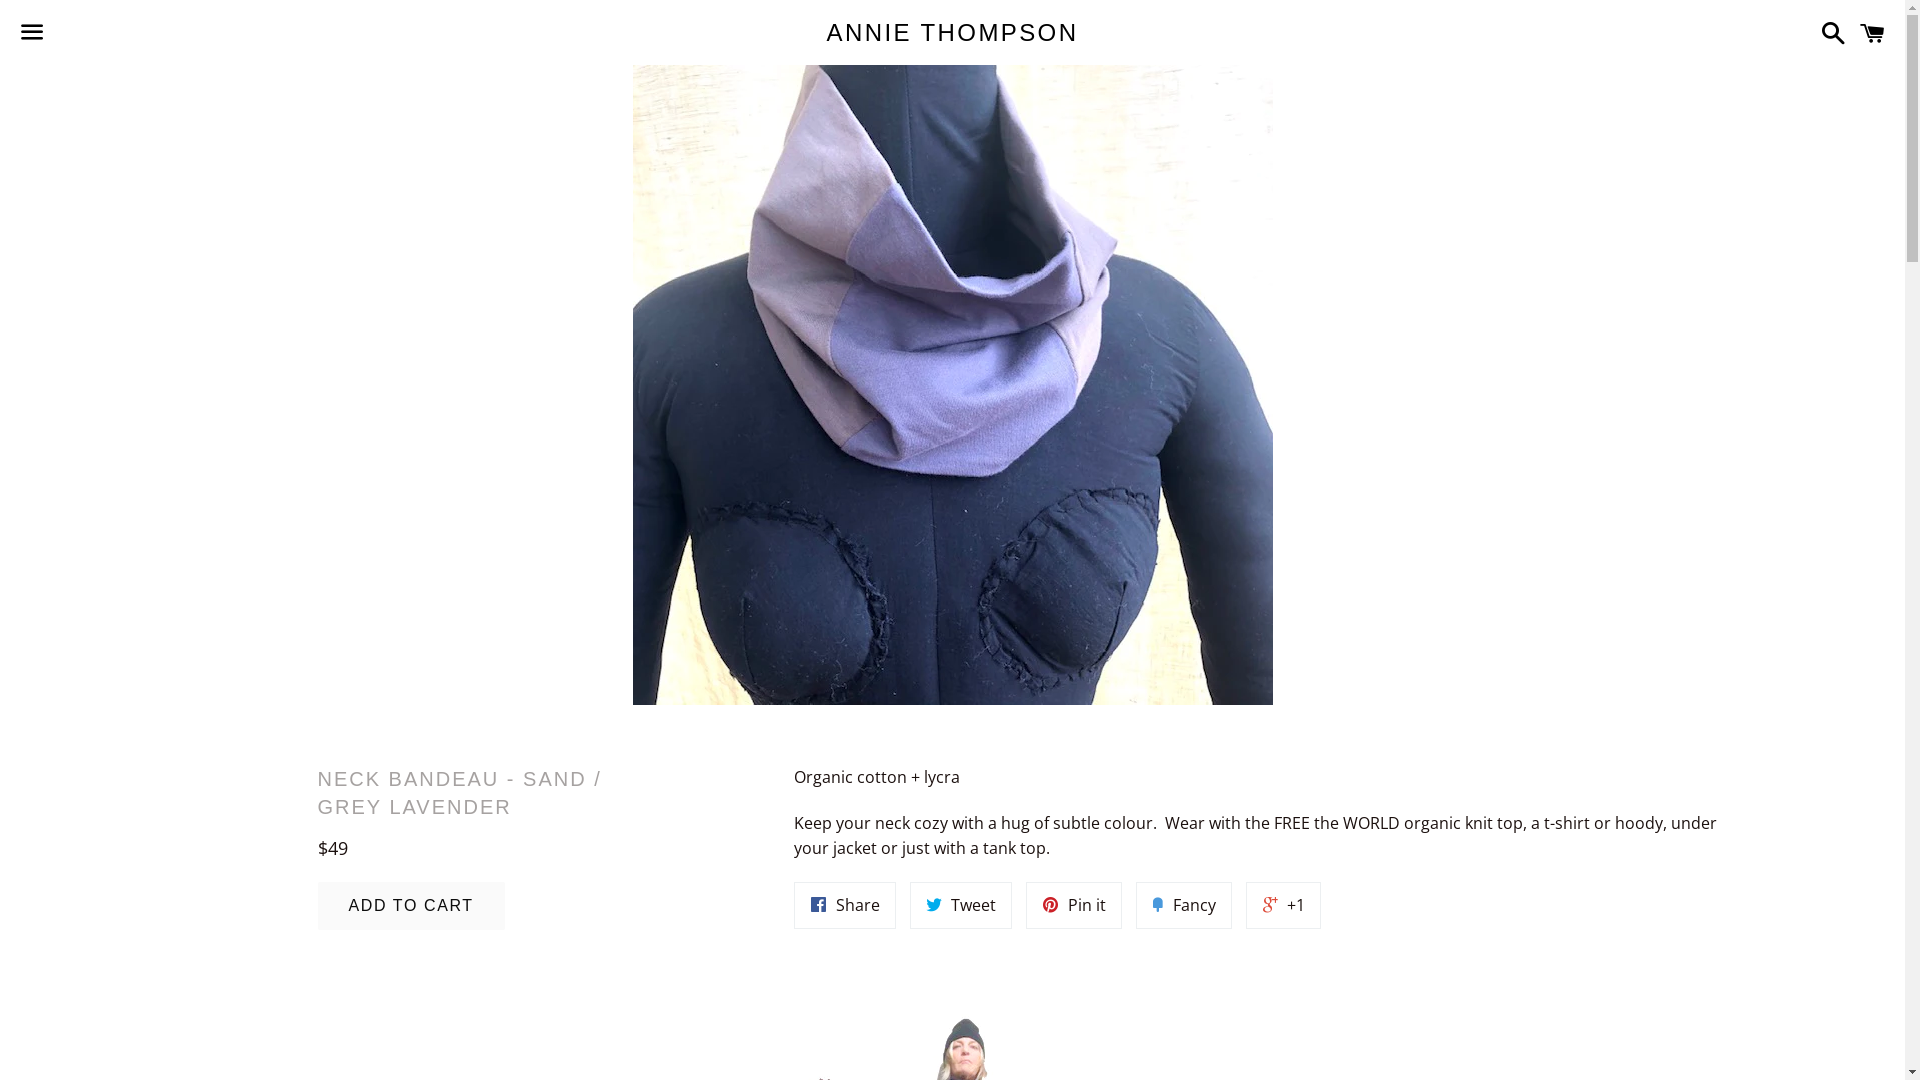 This screenshot has width=1920, height=1080. I want to click on Share, so click(845, 906).